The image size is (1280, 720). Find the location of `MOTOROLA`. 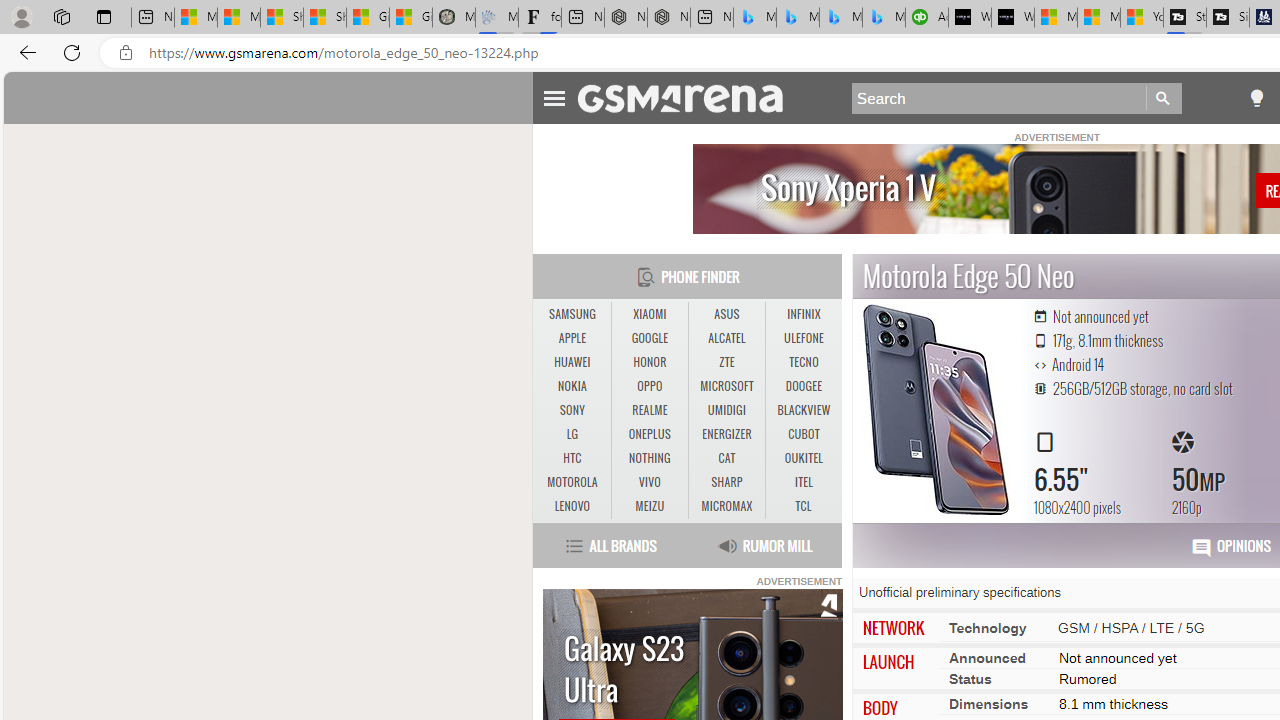

MOTOROLA is located at coordinates (572, 482).